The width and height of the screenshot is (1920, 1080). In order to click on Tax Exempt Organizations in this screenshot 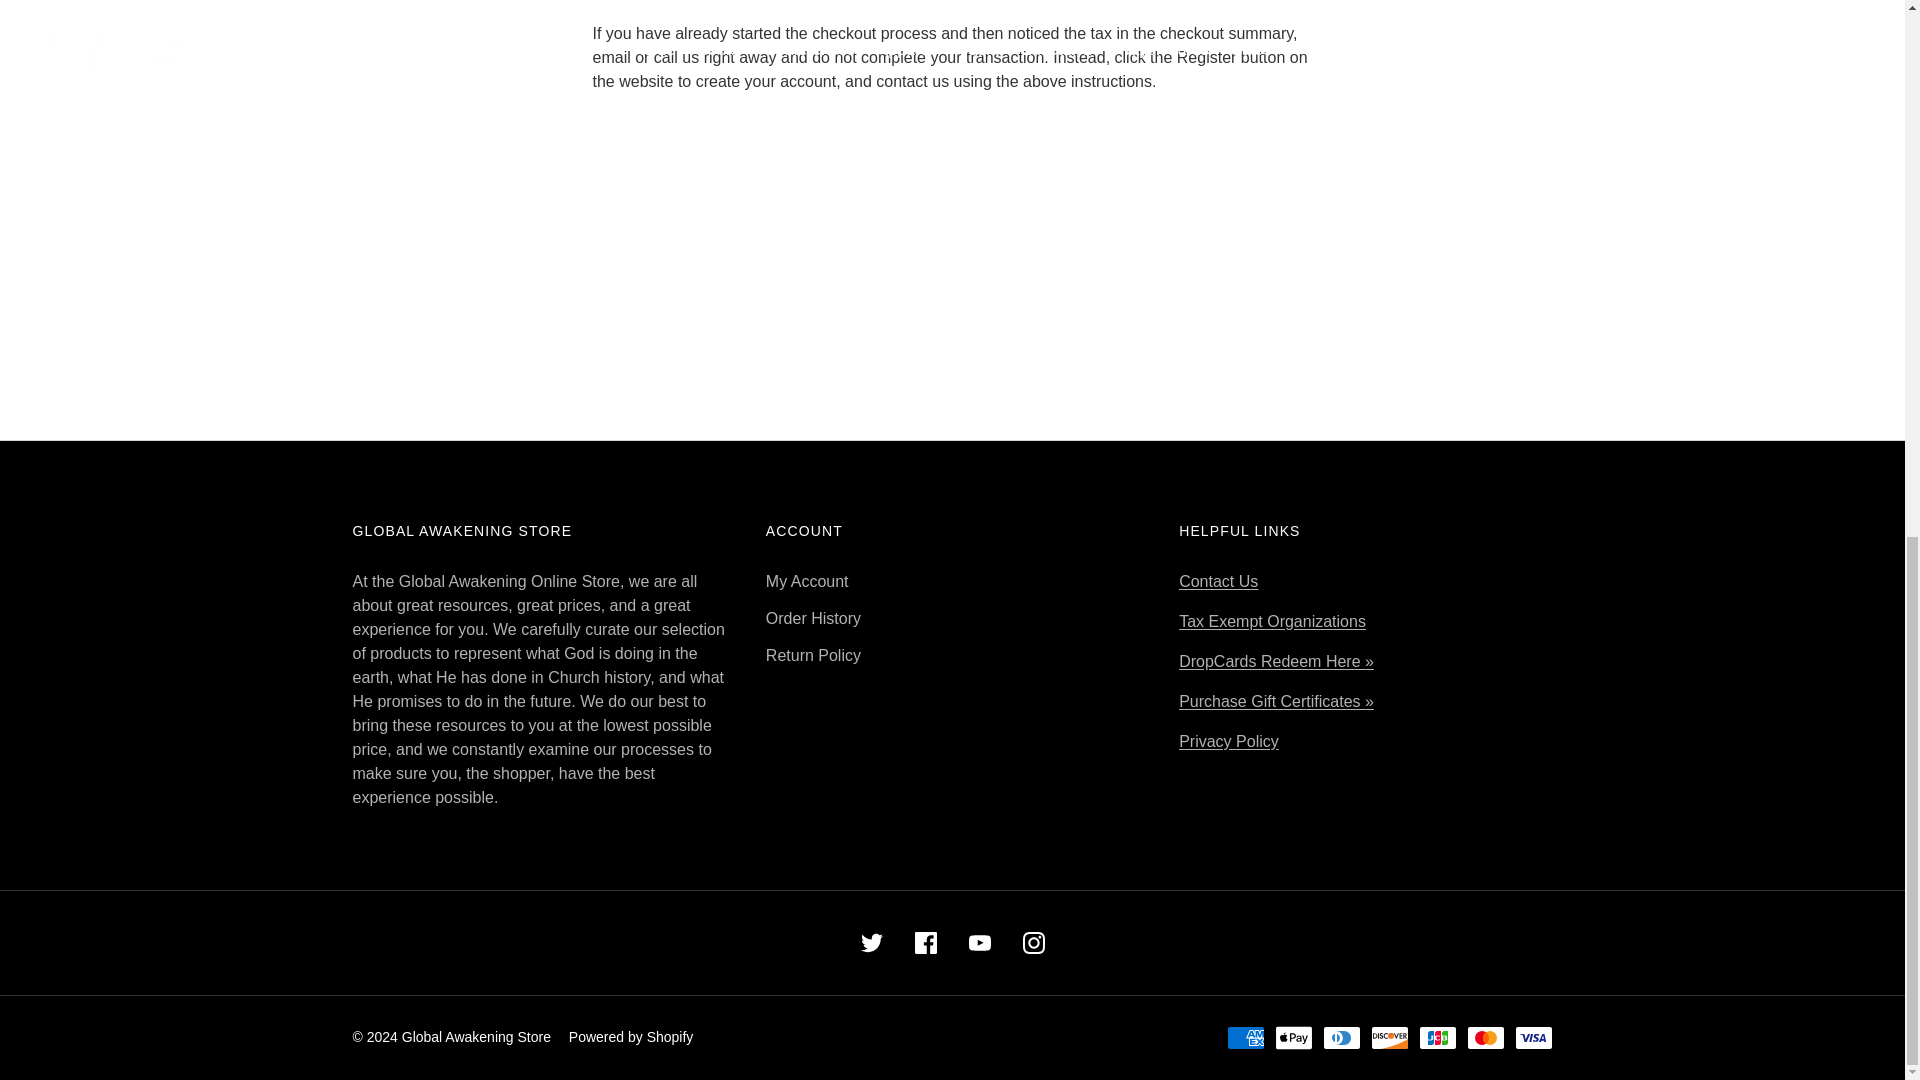, I will do `click(1272, 621)`.